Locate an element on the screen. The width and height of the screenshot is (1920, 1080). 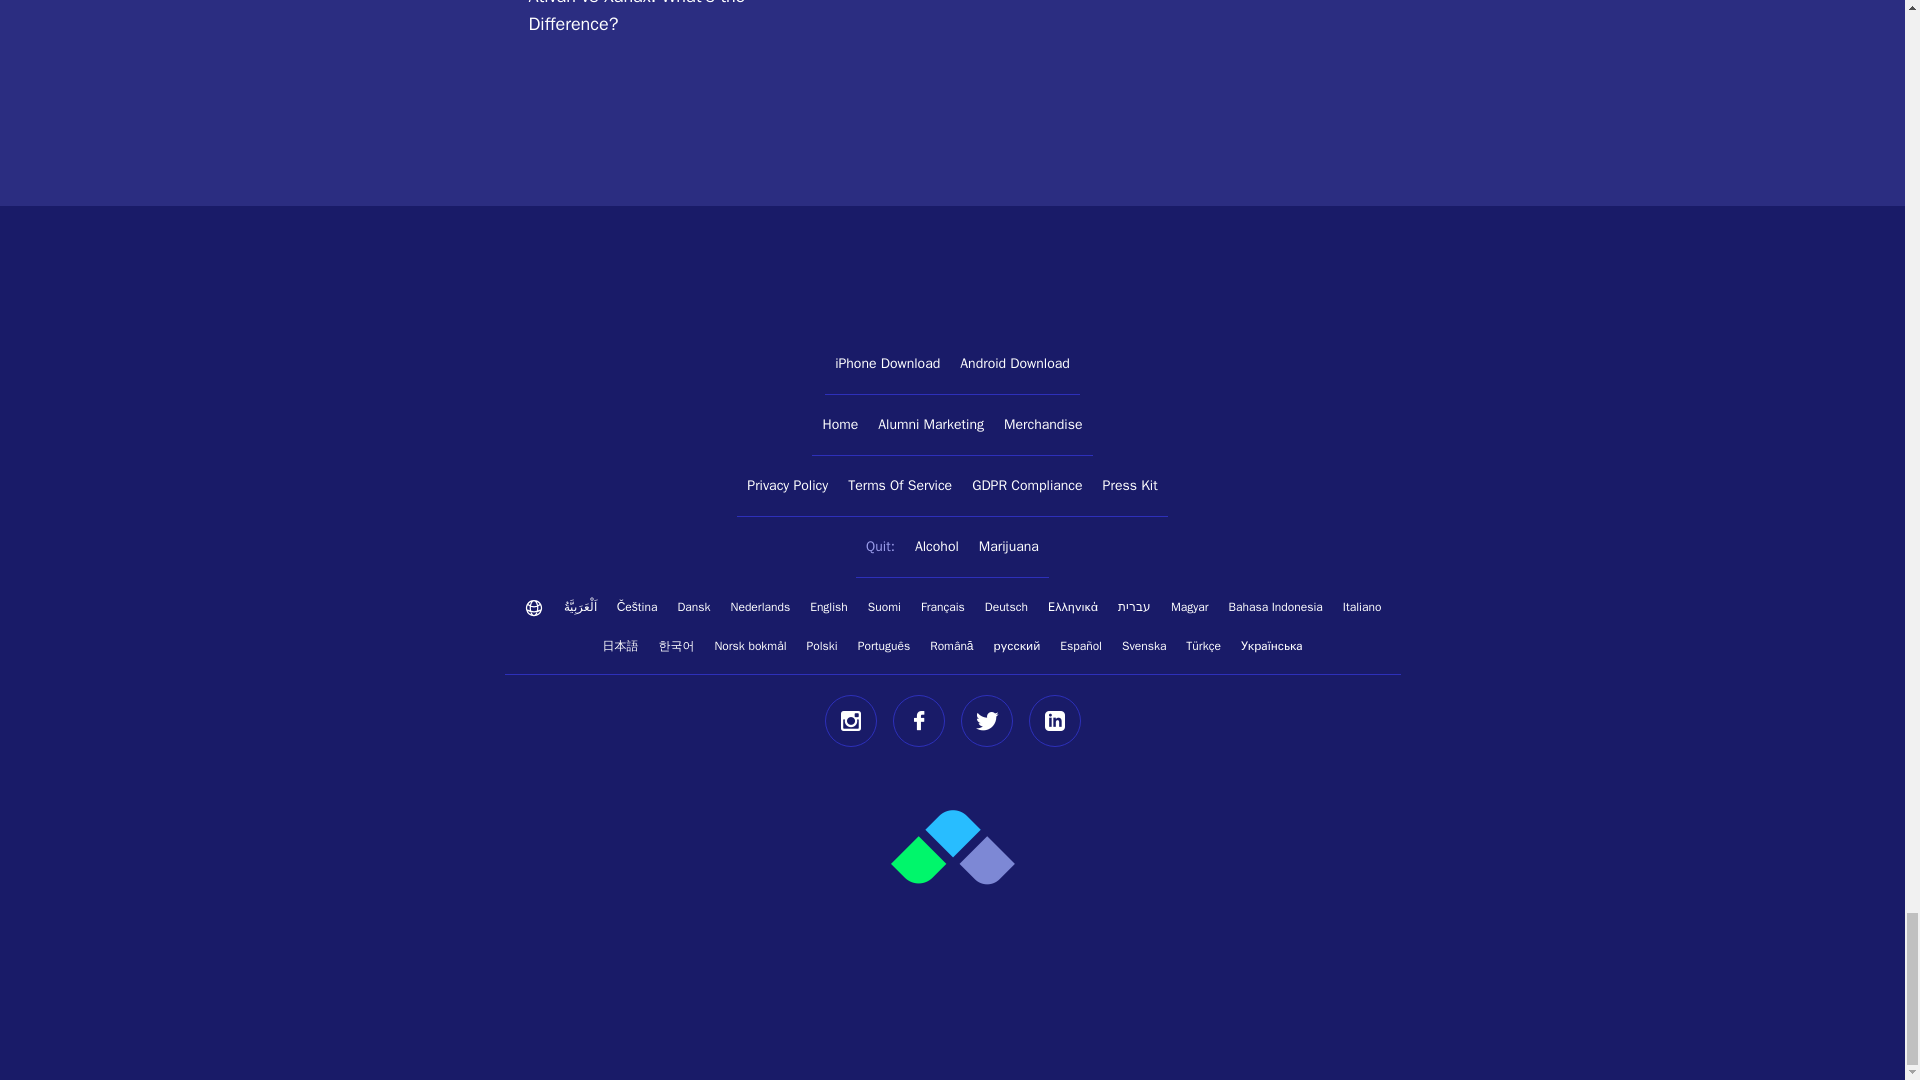
Marijuana is located at coordinates (1008, 547).